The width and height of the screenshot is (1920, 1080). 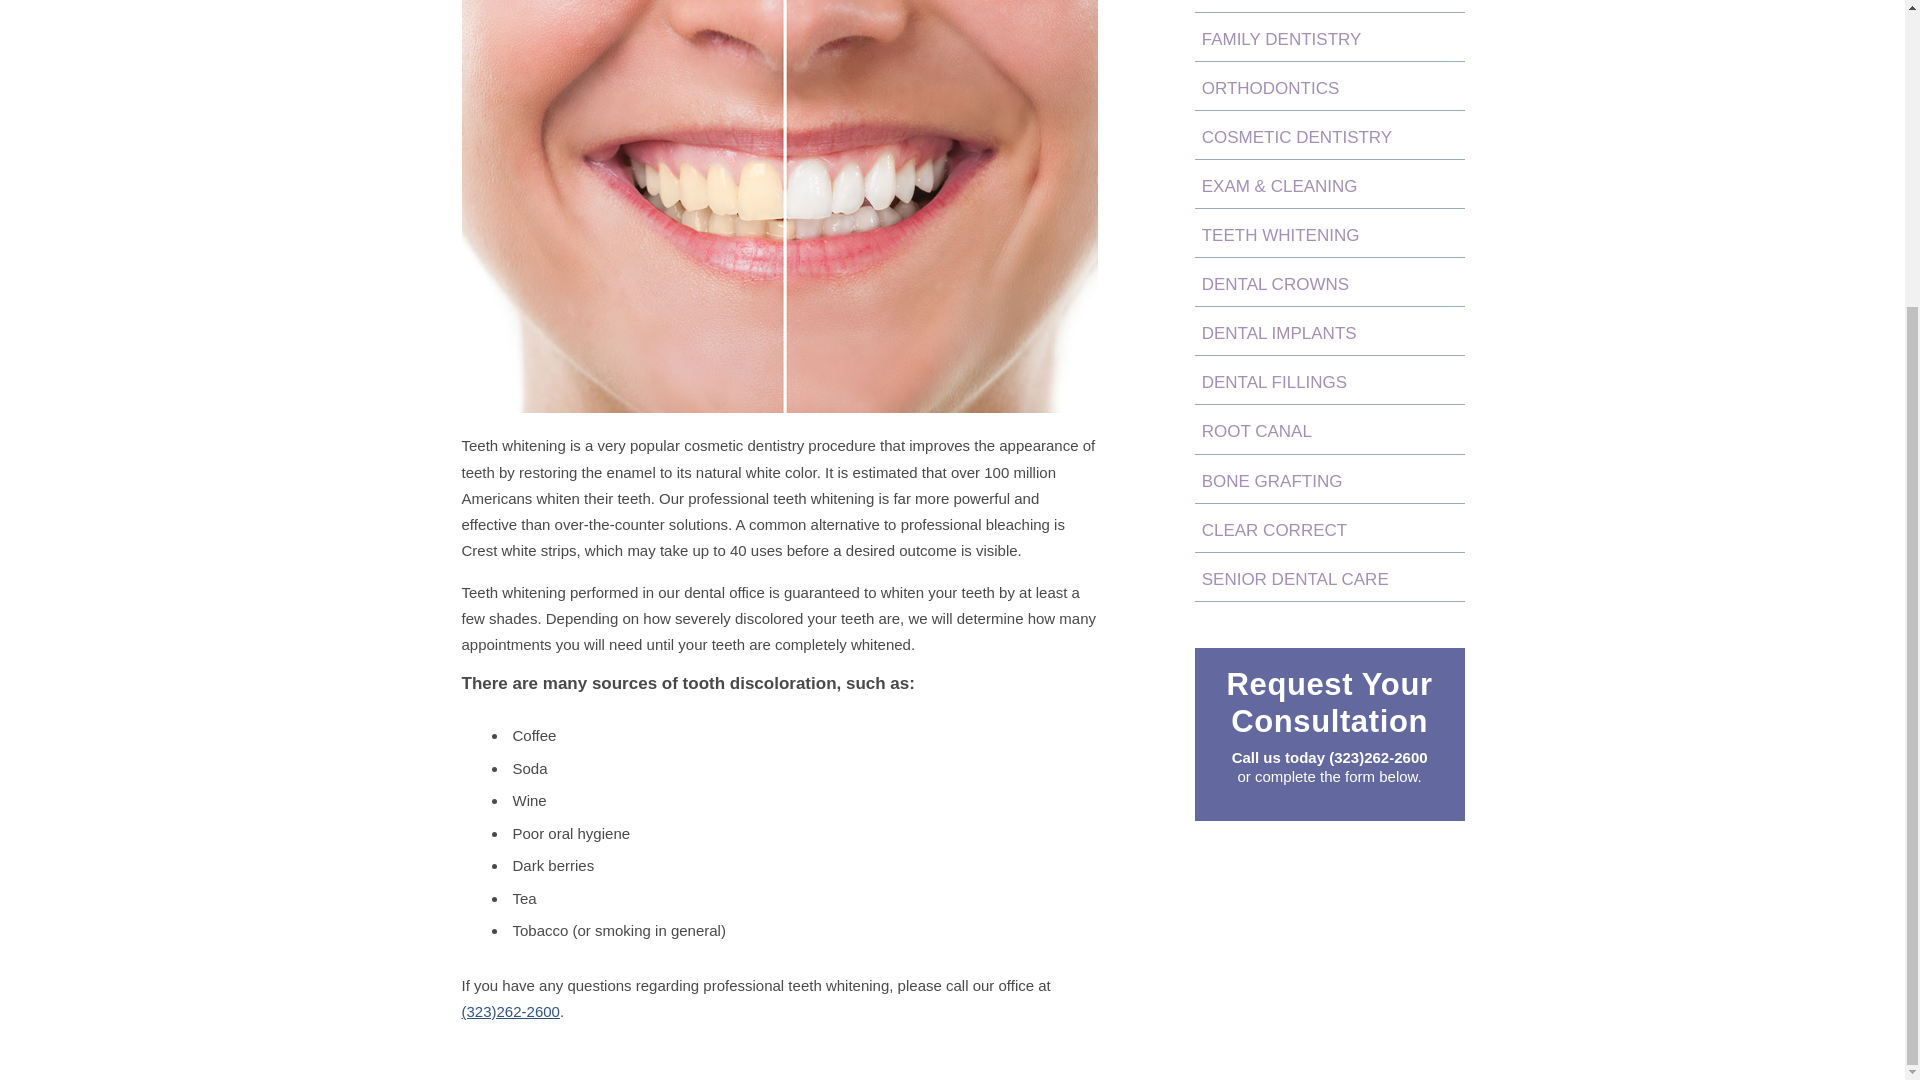 What do you see at coordinates (1329, 6) in the screenshot?
I see `GENERAL DENTISTRY` at bounding box center [1329, 6].